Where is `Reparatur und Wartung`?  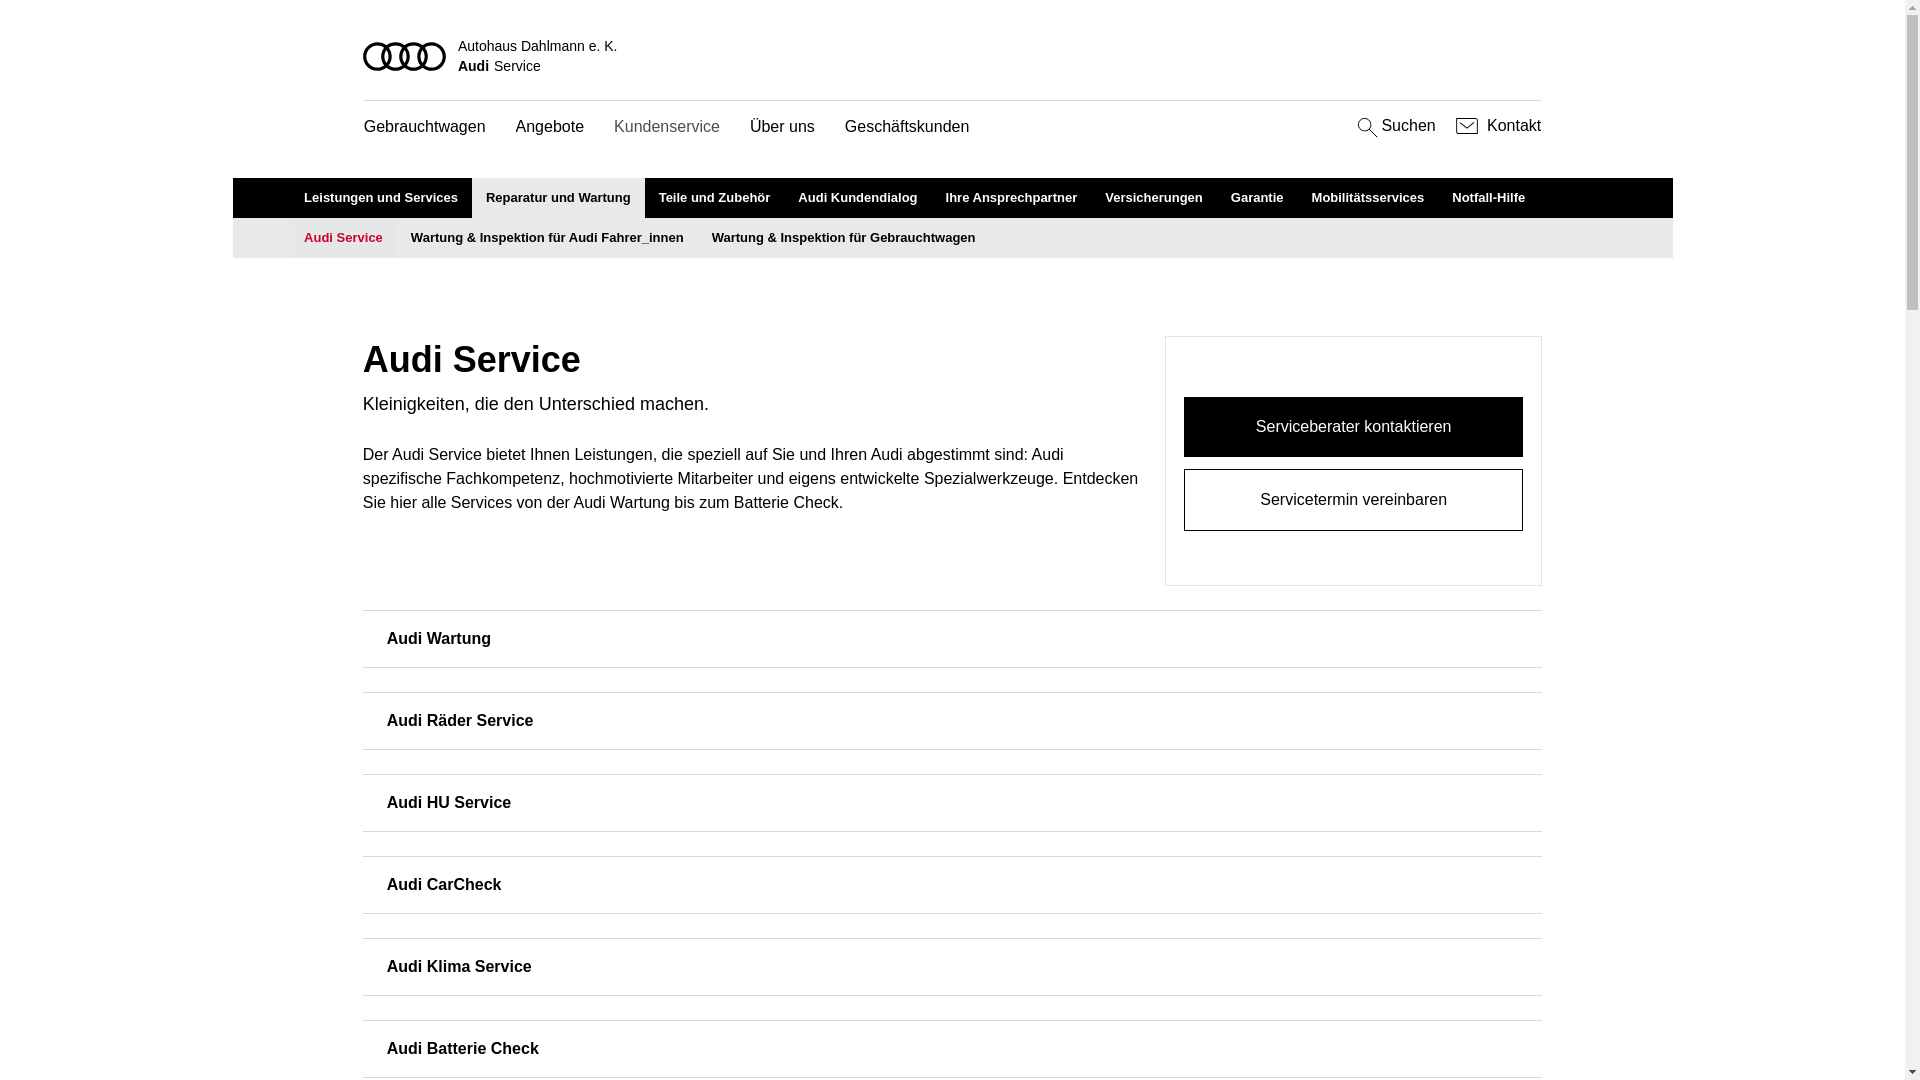
Reparatur und Wartung is located at coordinates (558, 198).